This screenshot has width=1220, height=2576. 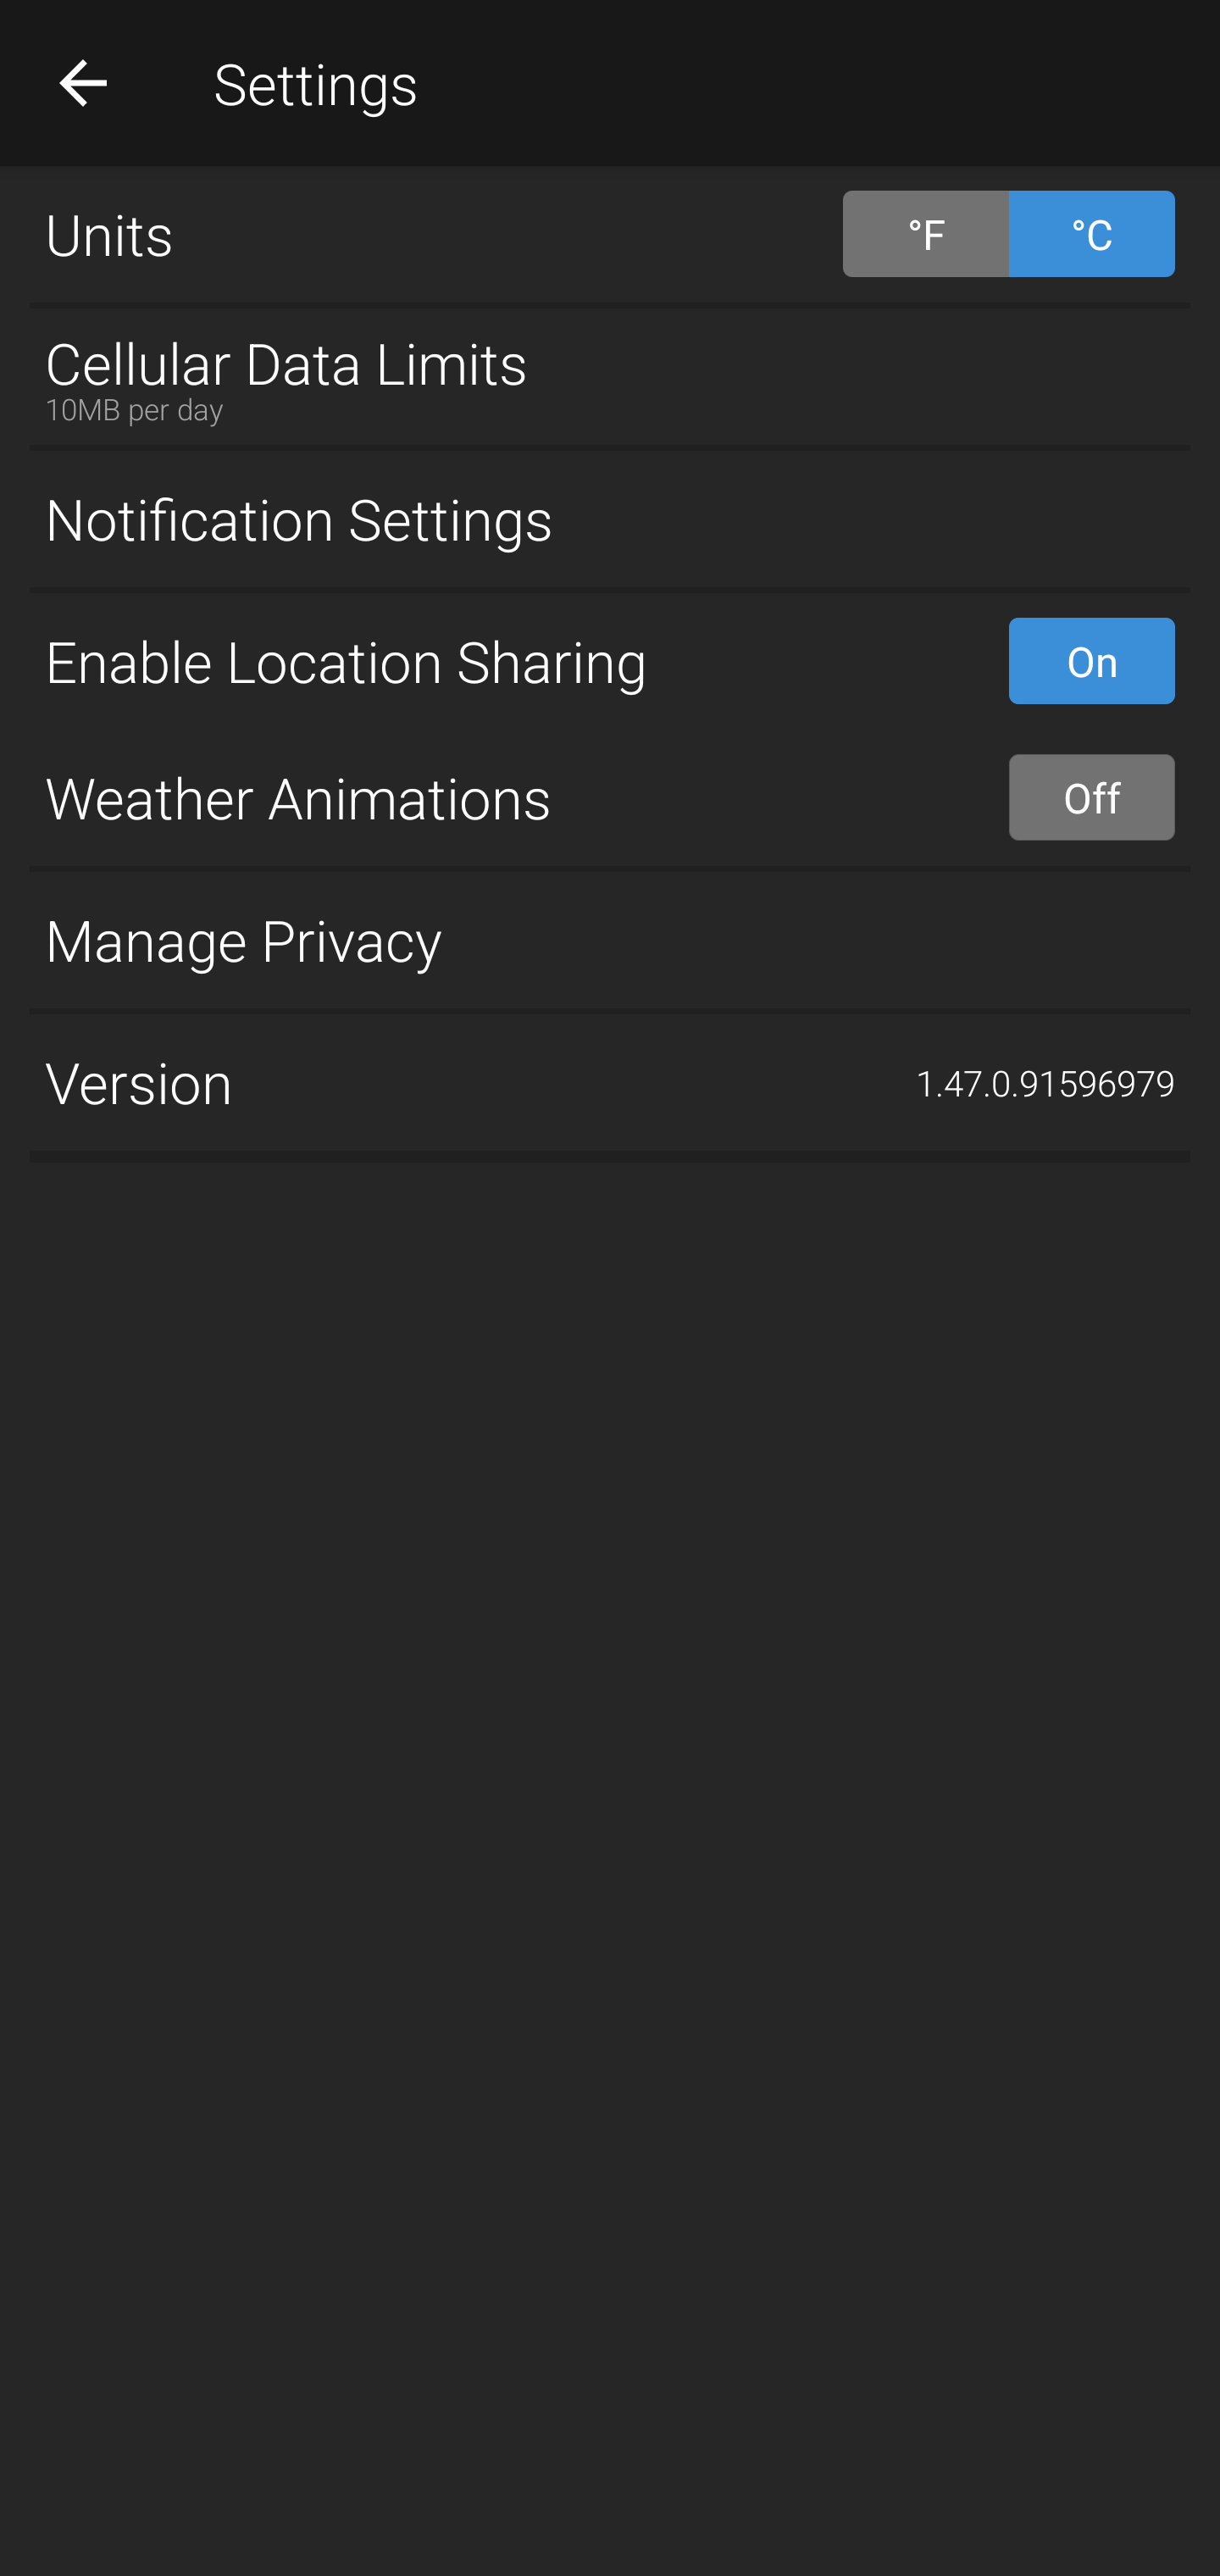 What do you see at coordinates (925, 234) in the screenshot?
I see `°F` at bounding box center [925, 234].